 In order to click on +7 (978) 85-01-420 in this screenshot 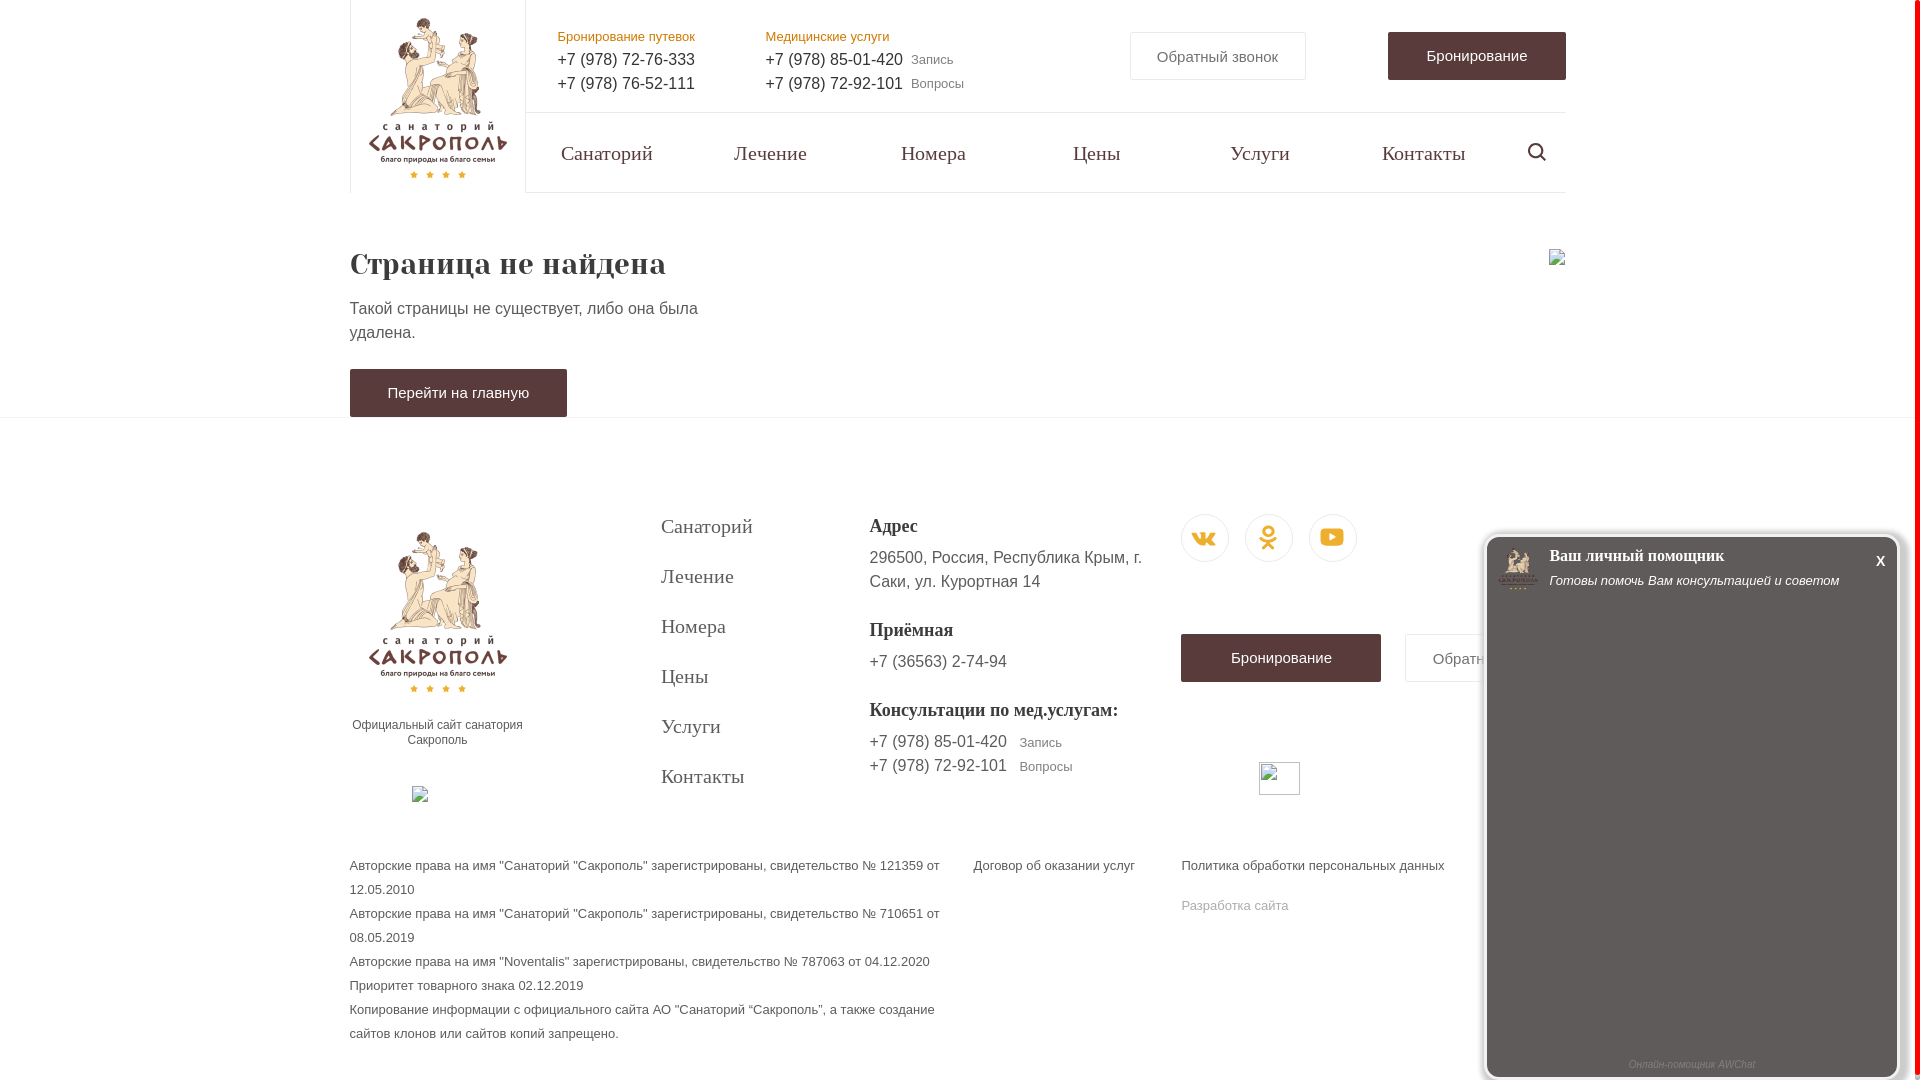, I will do `click(938, 742)`.